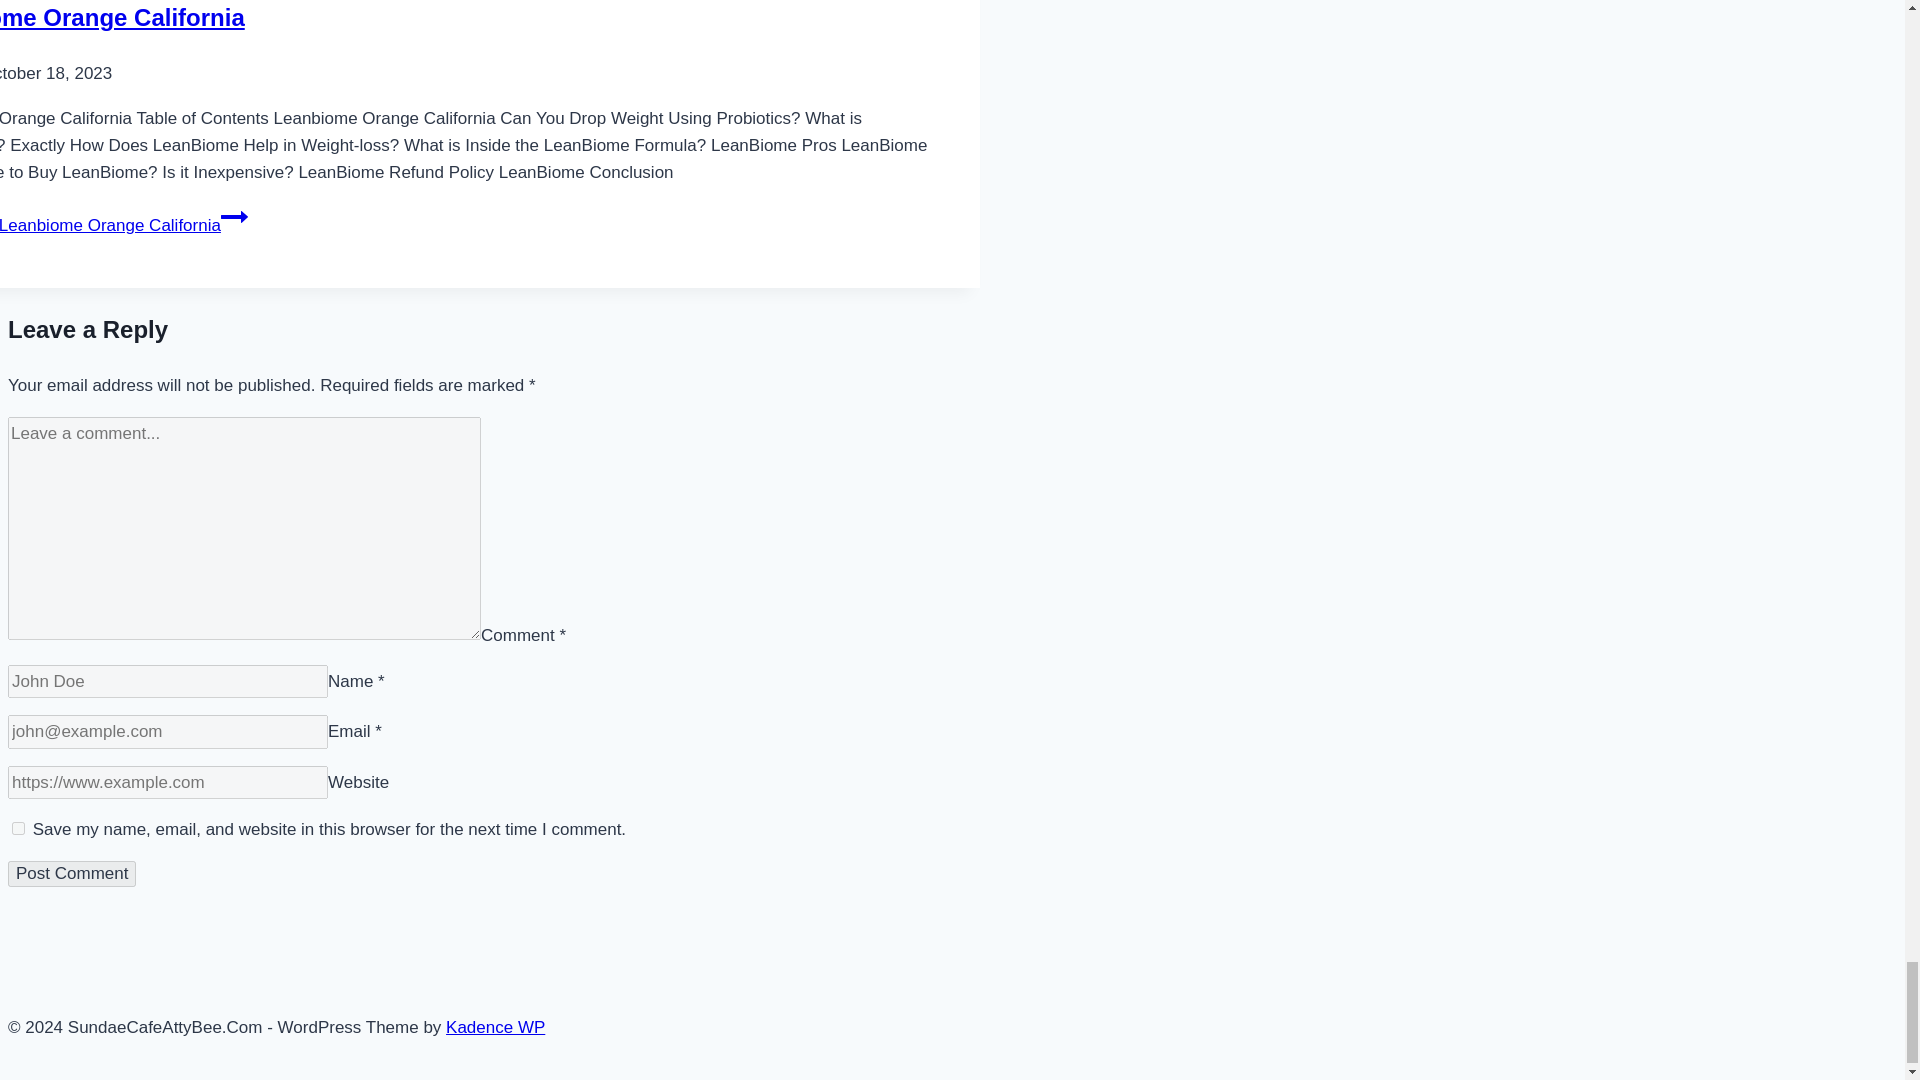 The image size is (1920, 1080). Describe the element at coordinates (234, 217) in the screenshot. I see `Continue` at that location.